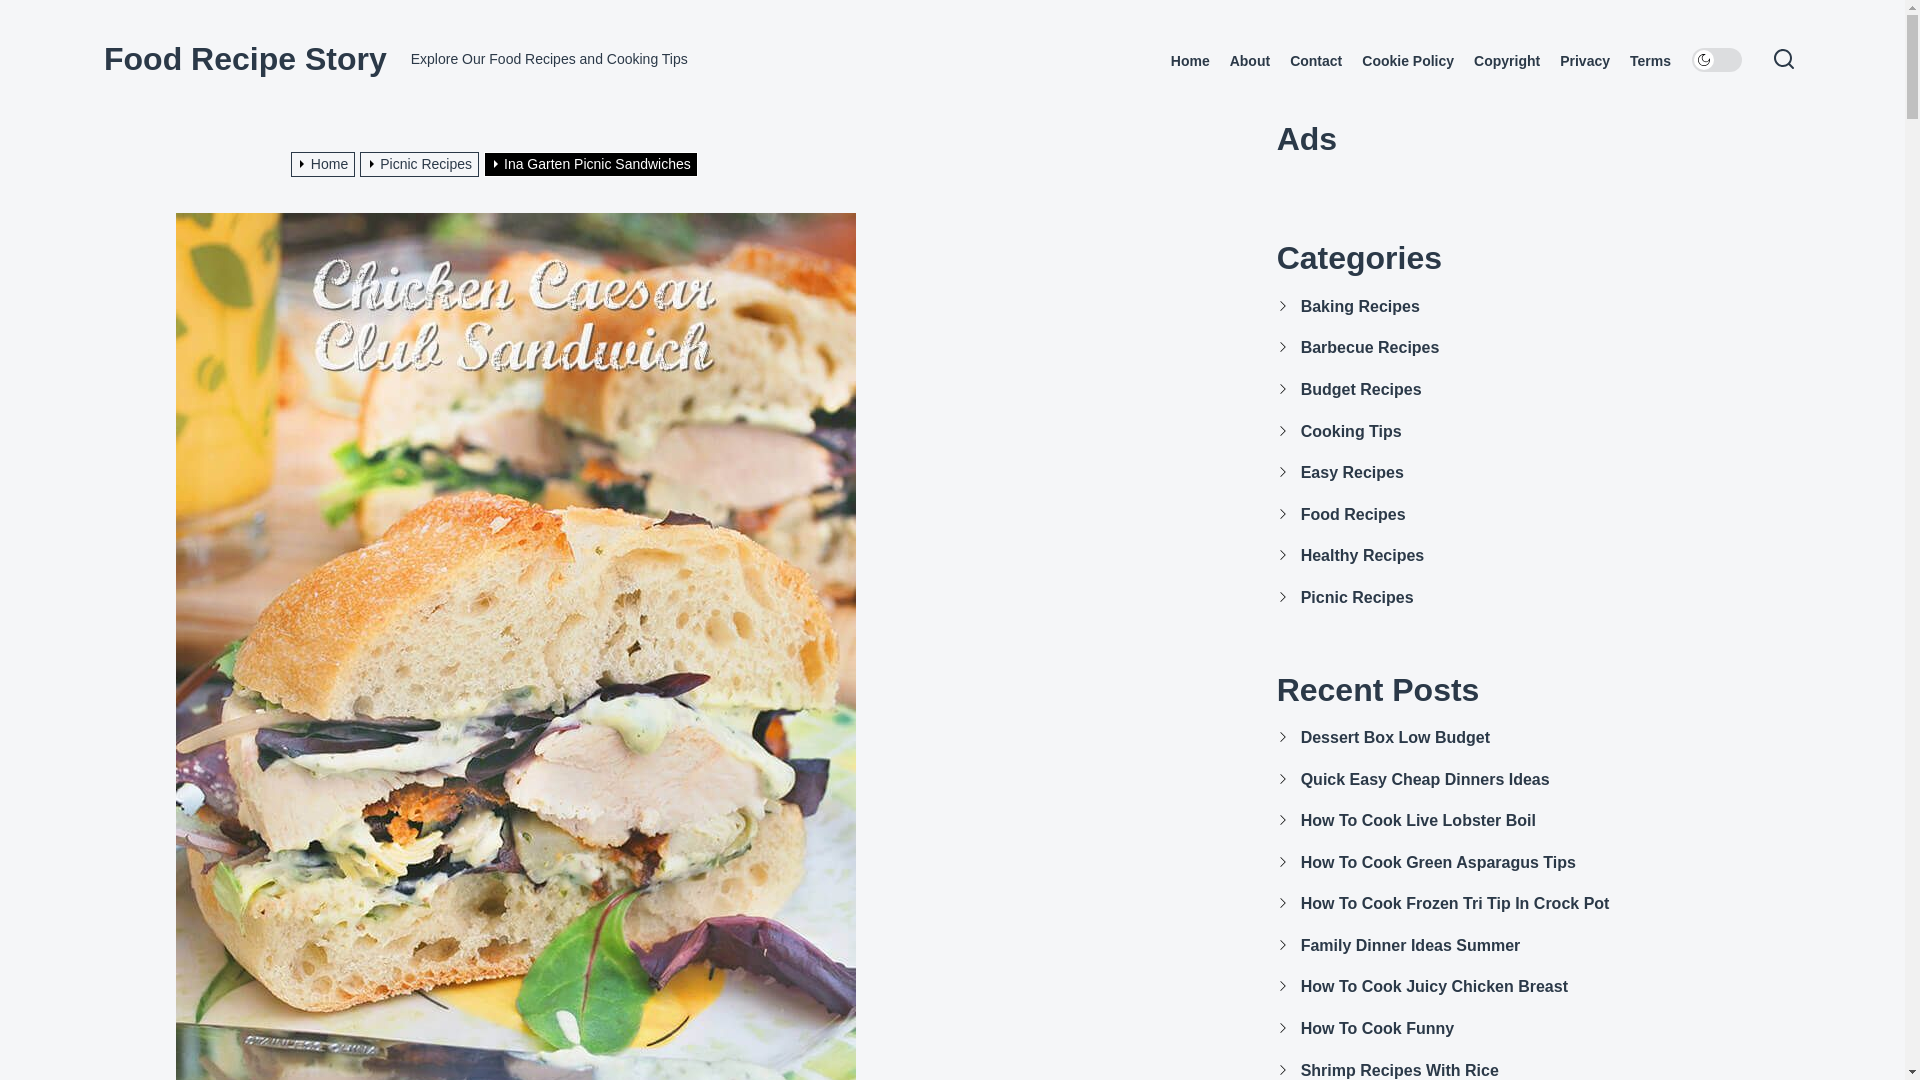  What do you see at coordinates (1650, 61) in the screenshot?
I see `Terms` at bounding box center [1650, 61].